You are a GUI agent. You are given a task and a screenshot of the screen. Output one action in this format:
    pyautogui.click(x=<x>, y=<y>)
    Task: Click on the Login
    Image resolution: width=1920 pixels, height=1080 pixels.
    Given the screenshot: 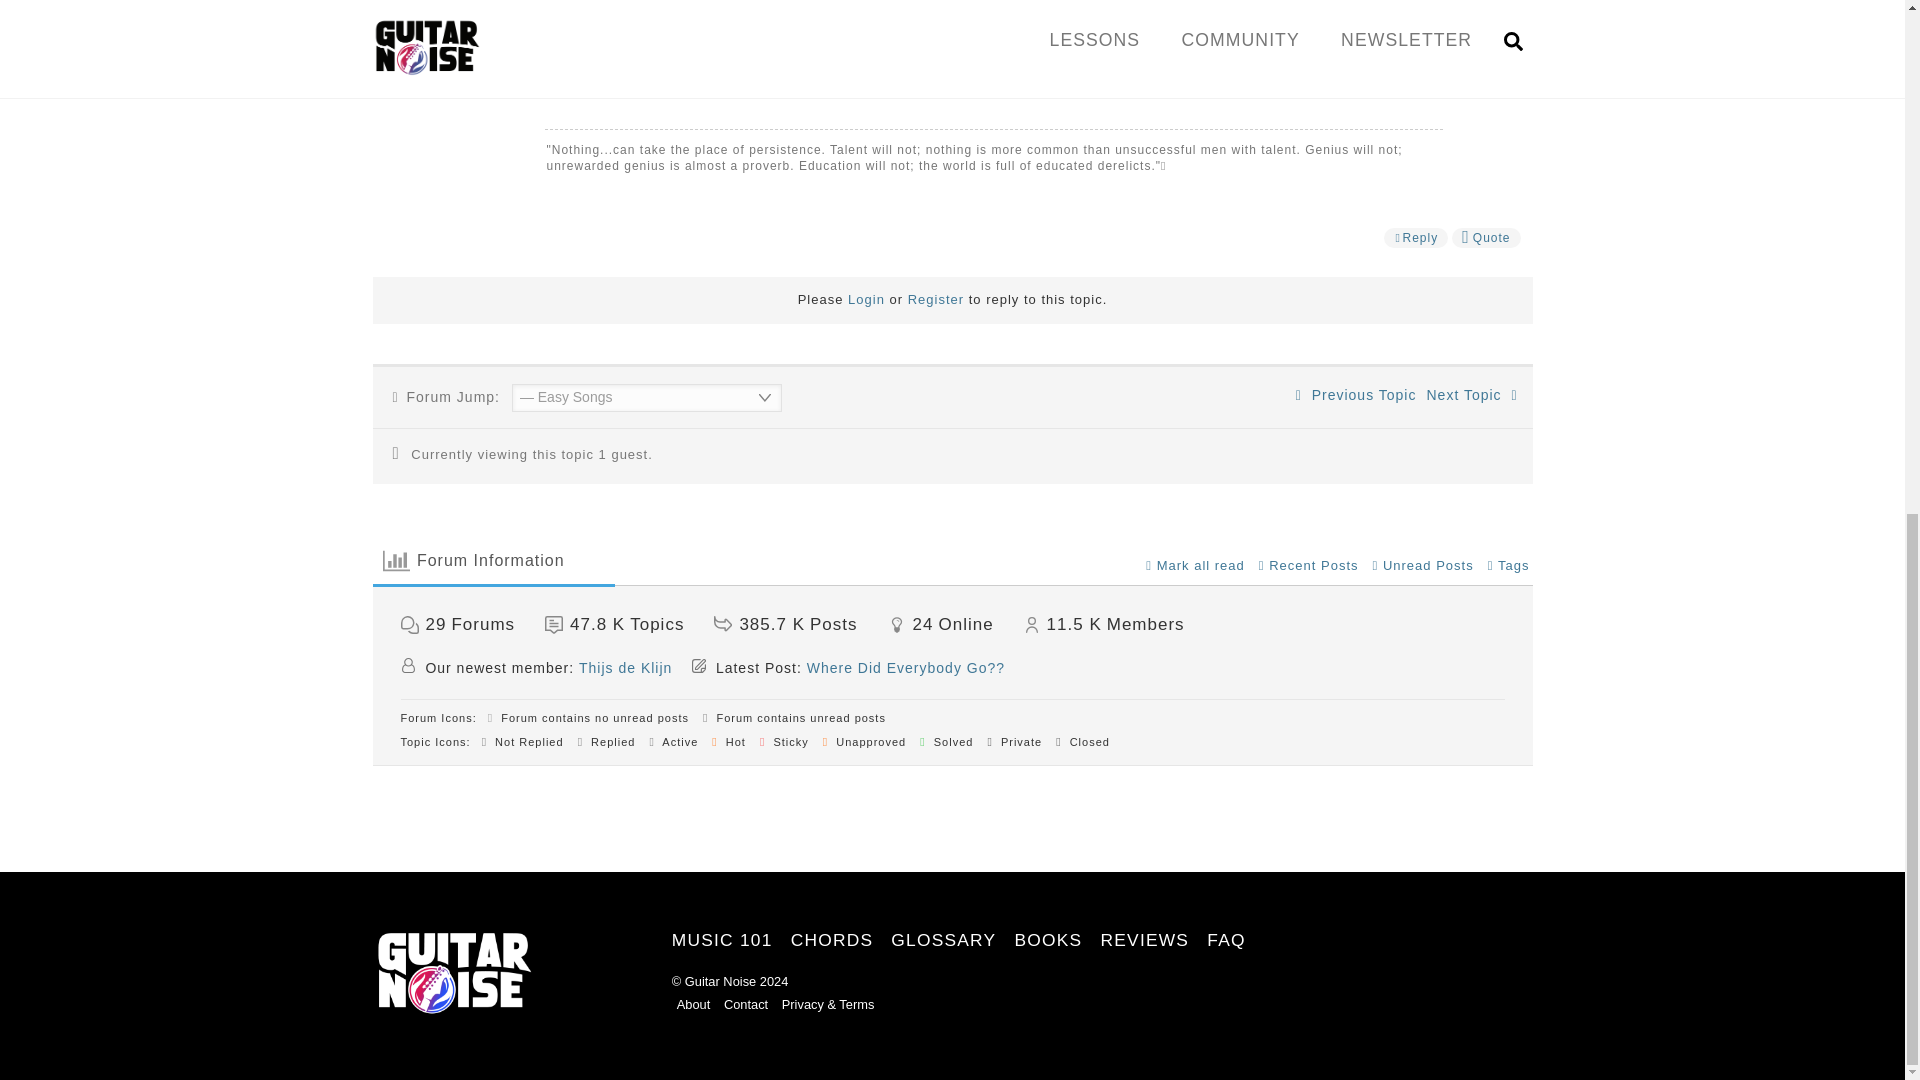 What is the action you would take?
    pyautogui.click(x=866, y=298)
    